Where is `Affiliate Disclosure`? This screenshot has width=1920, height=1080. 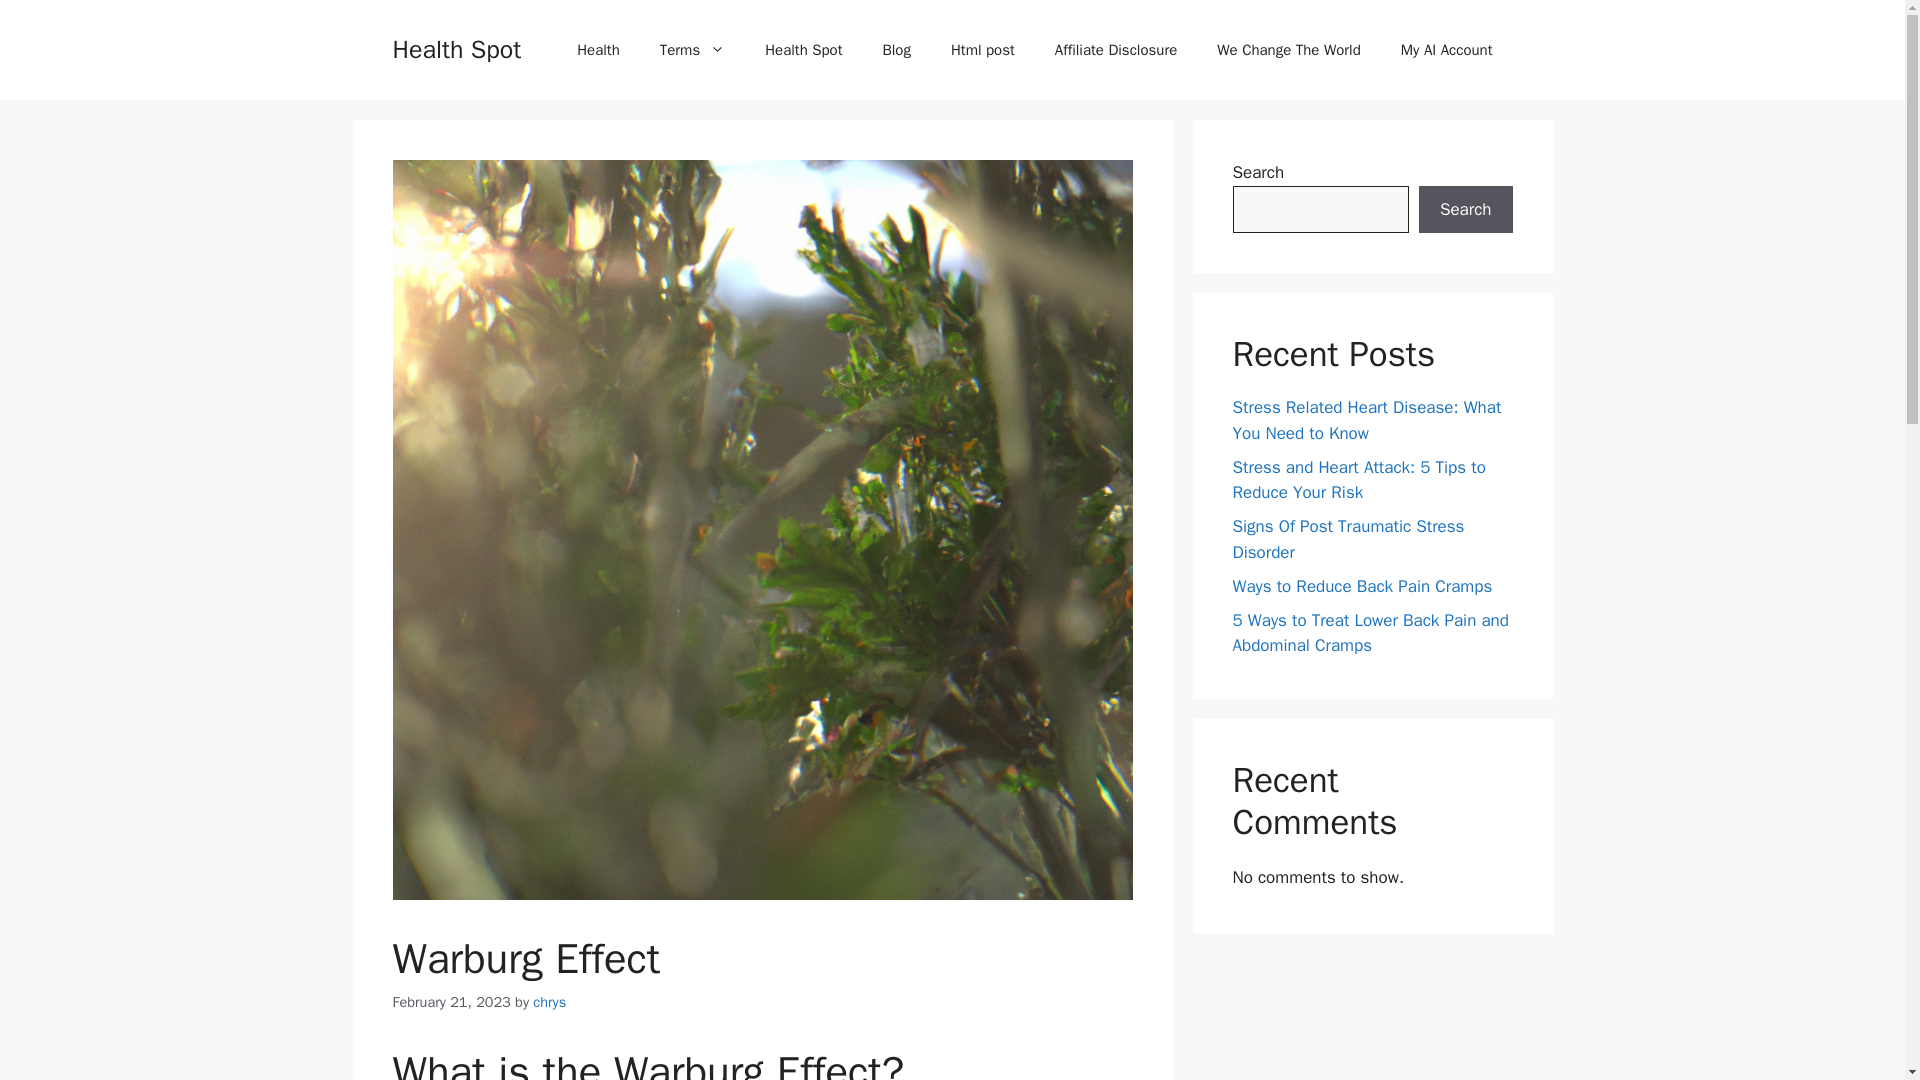 Affiliate Disclosure is located at coordinates (1116, 50).